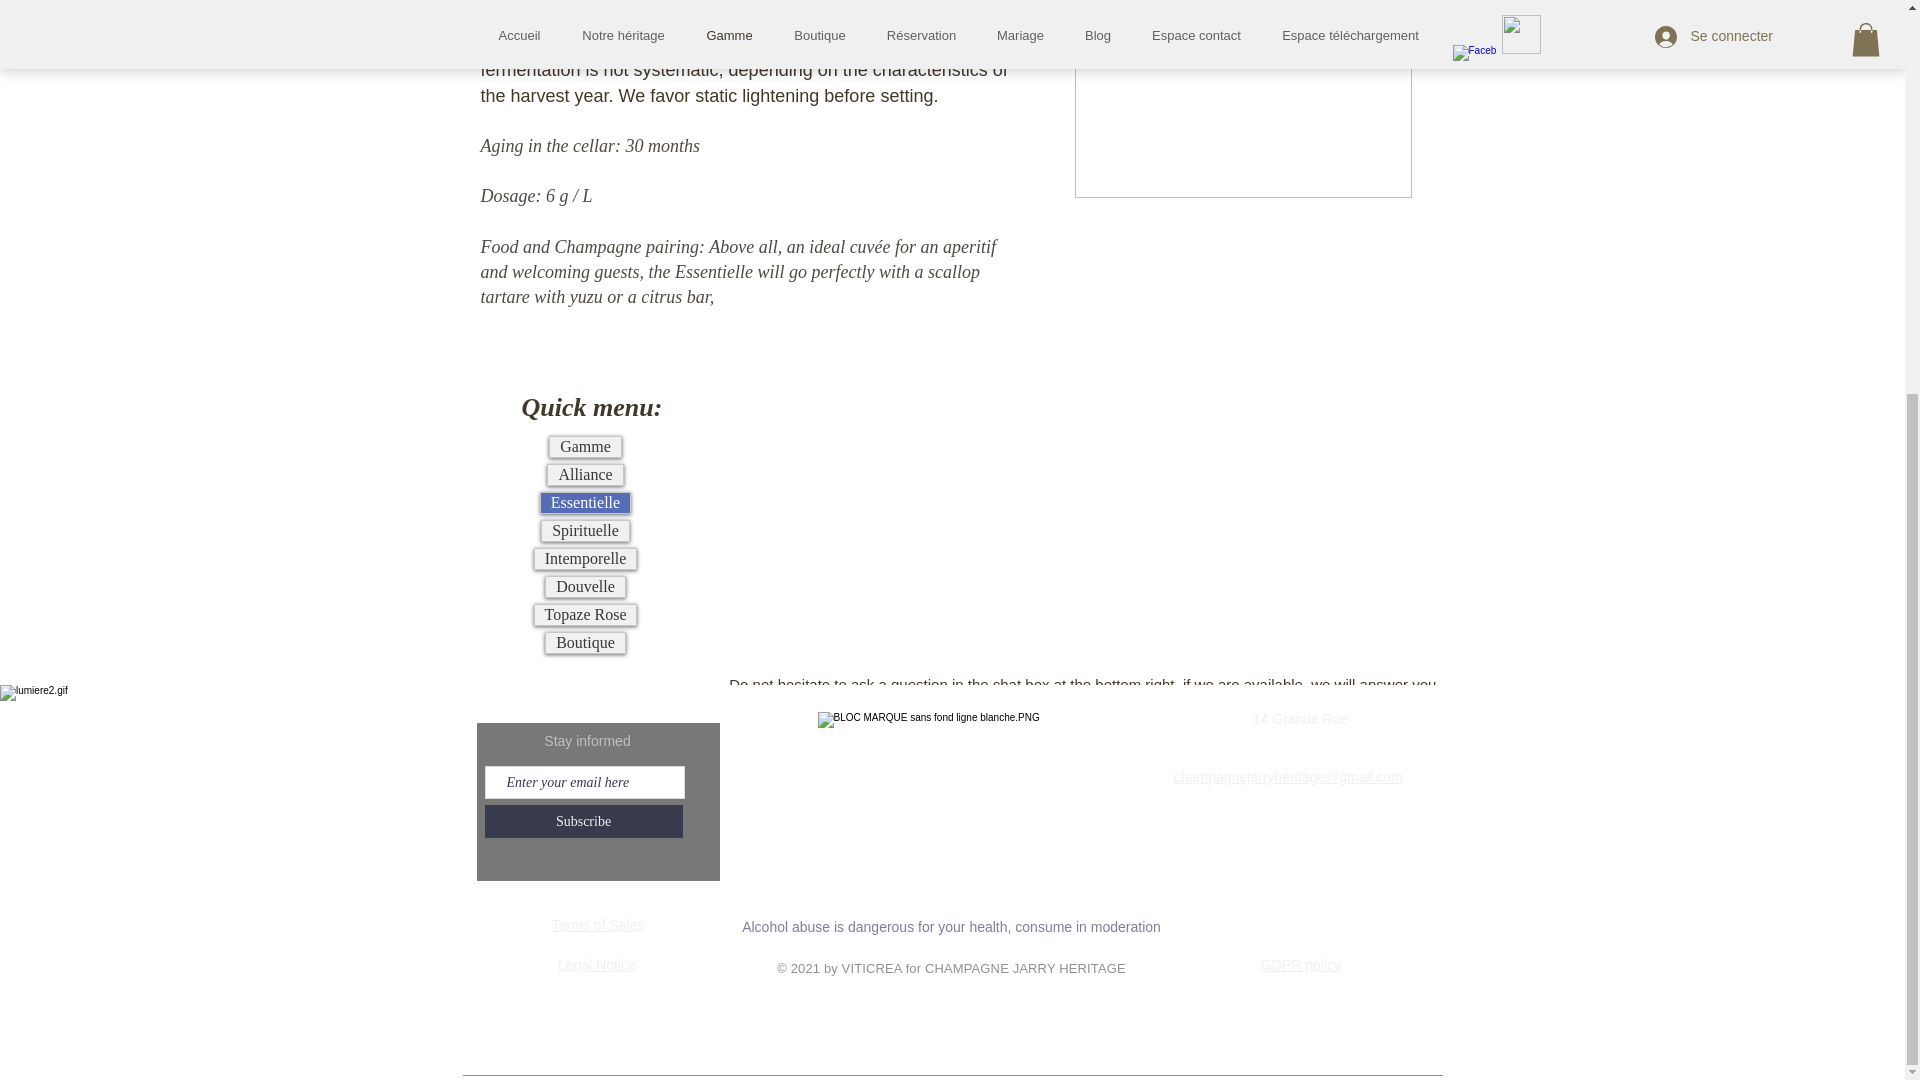 The image size is (1920, 1080). I want to click on Spirituelle, so click(585, 530).